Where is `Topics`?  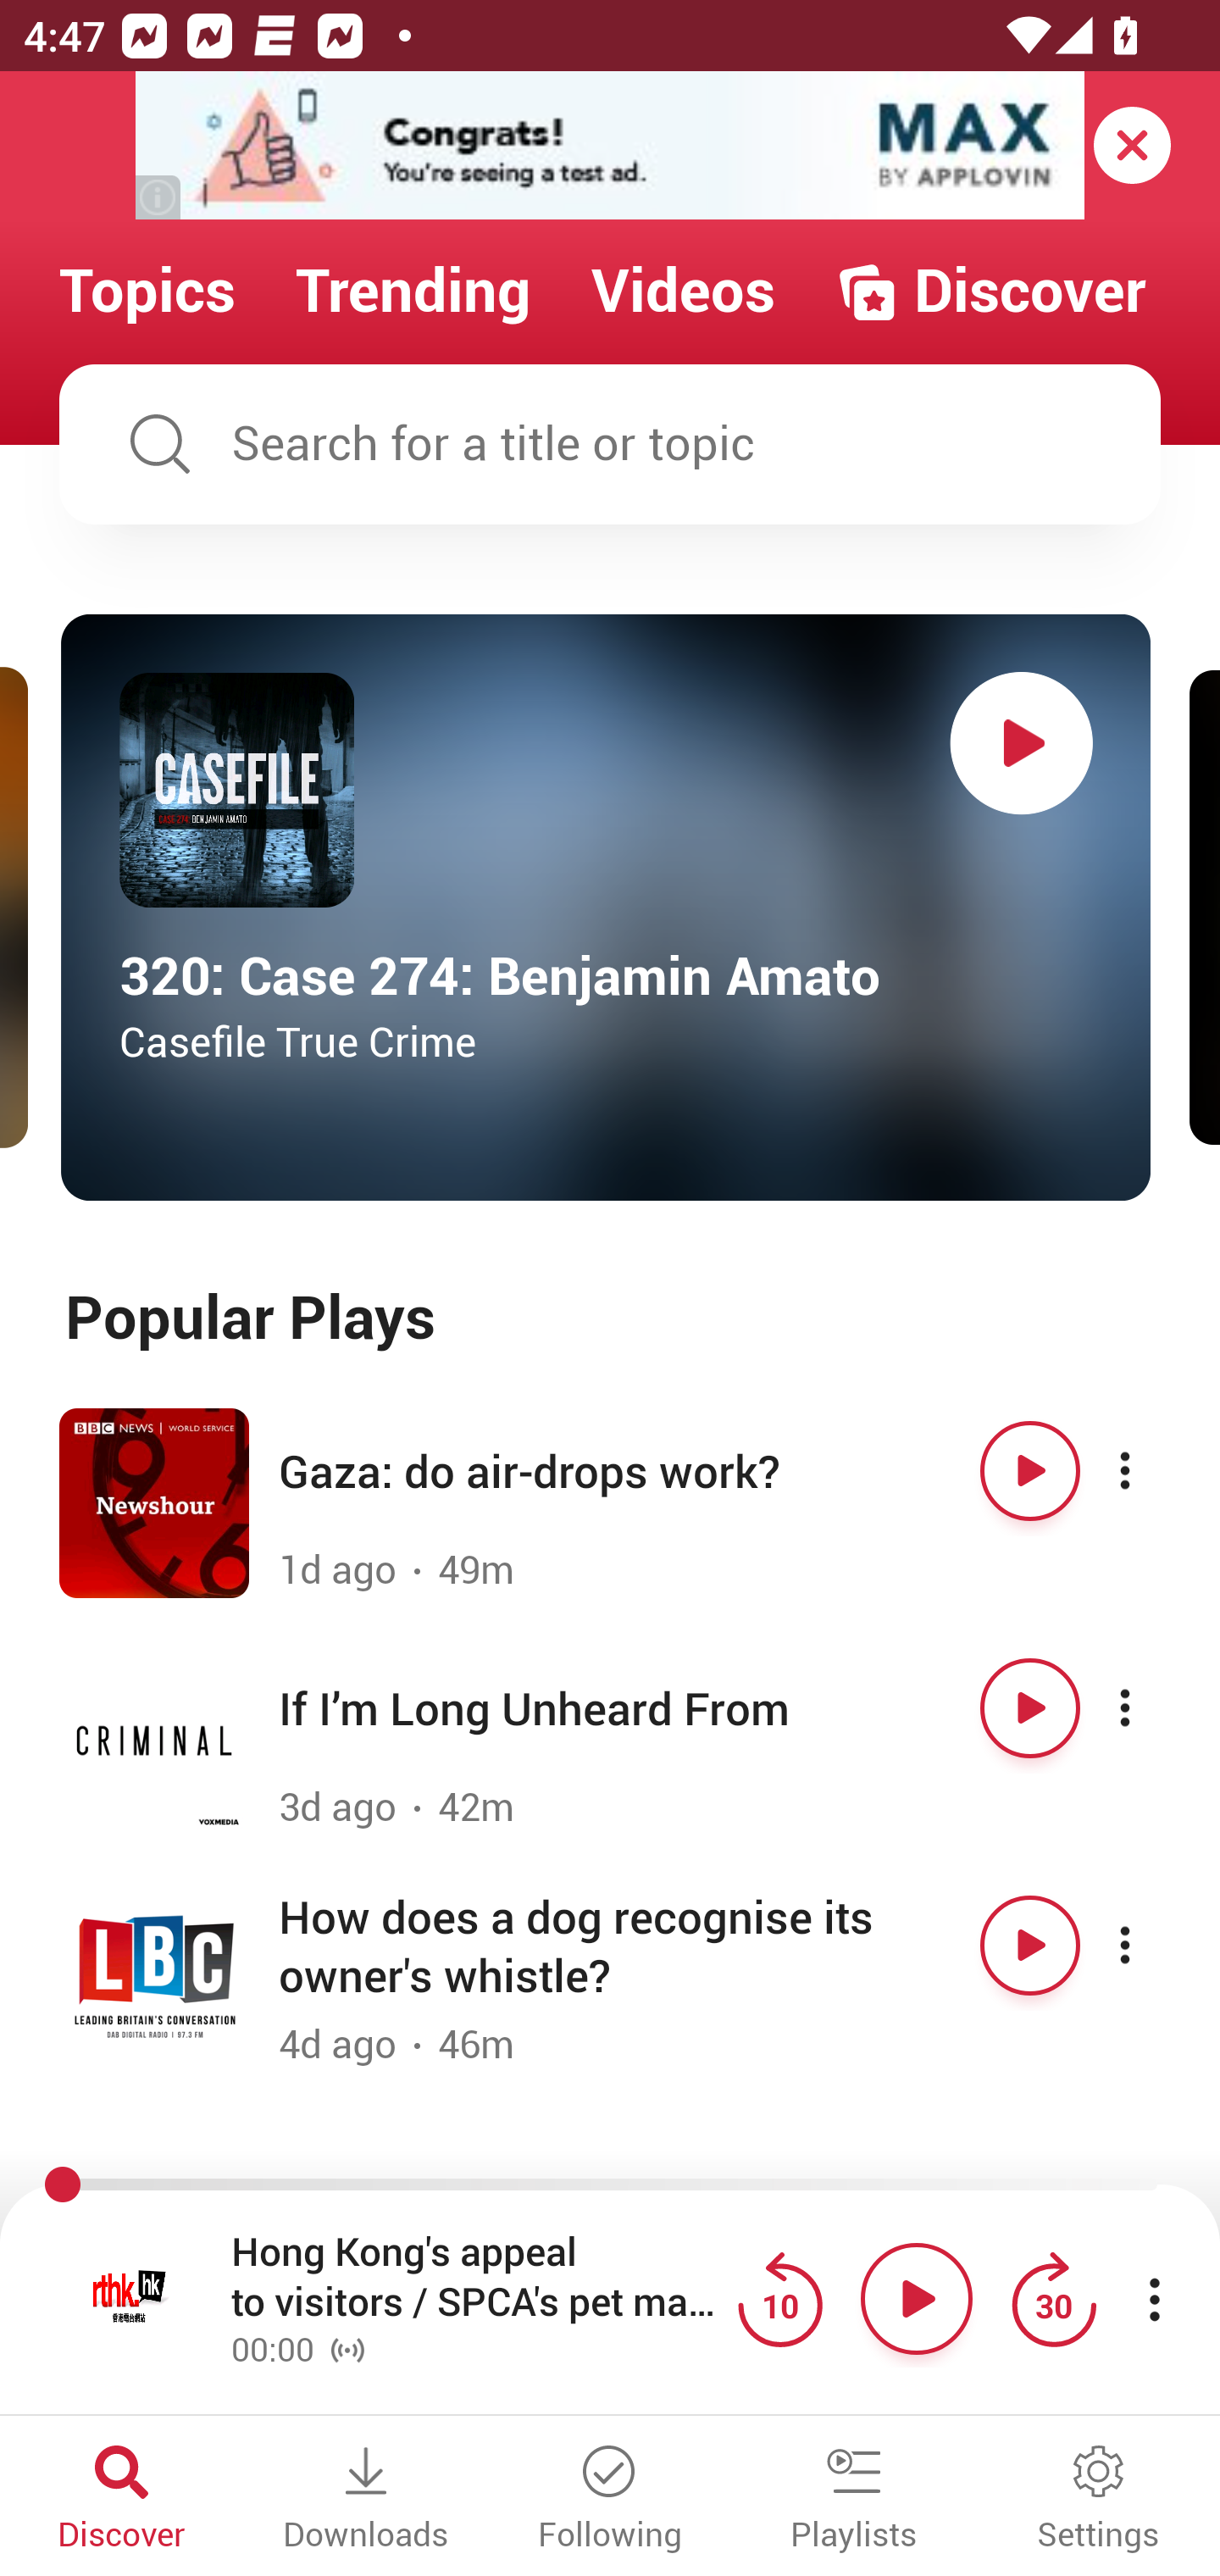
Topics is located at coordinates (147, 291).